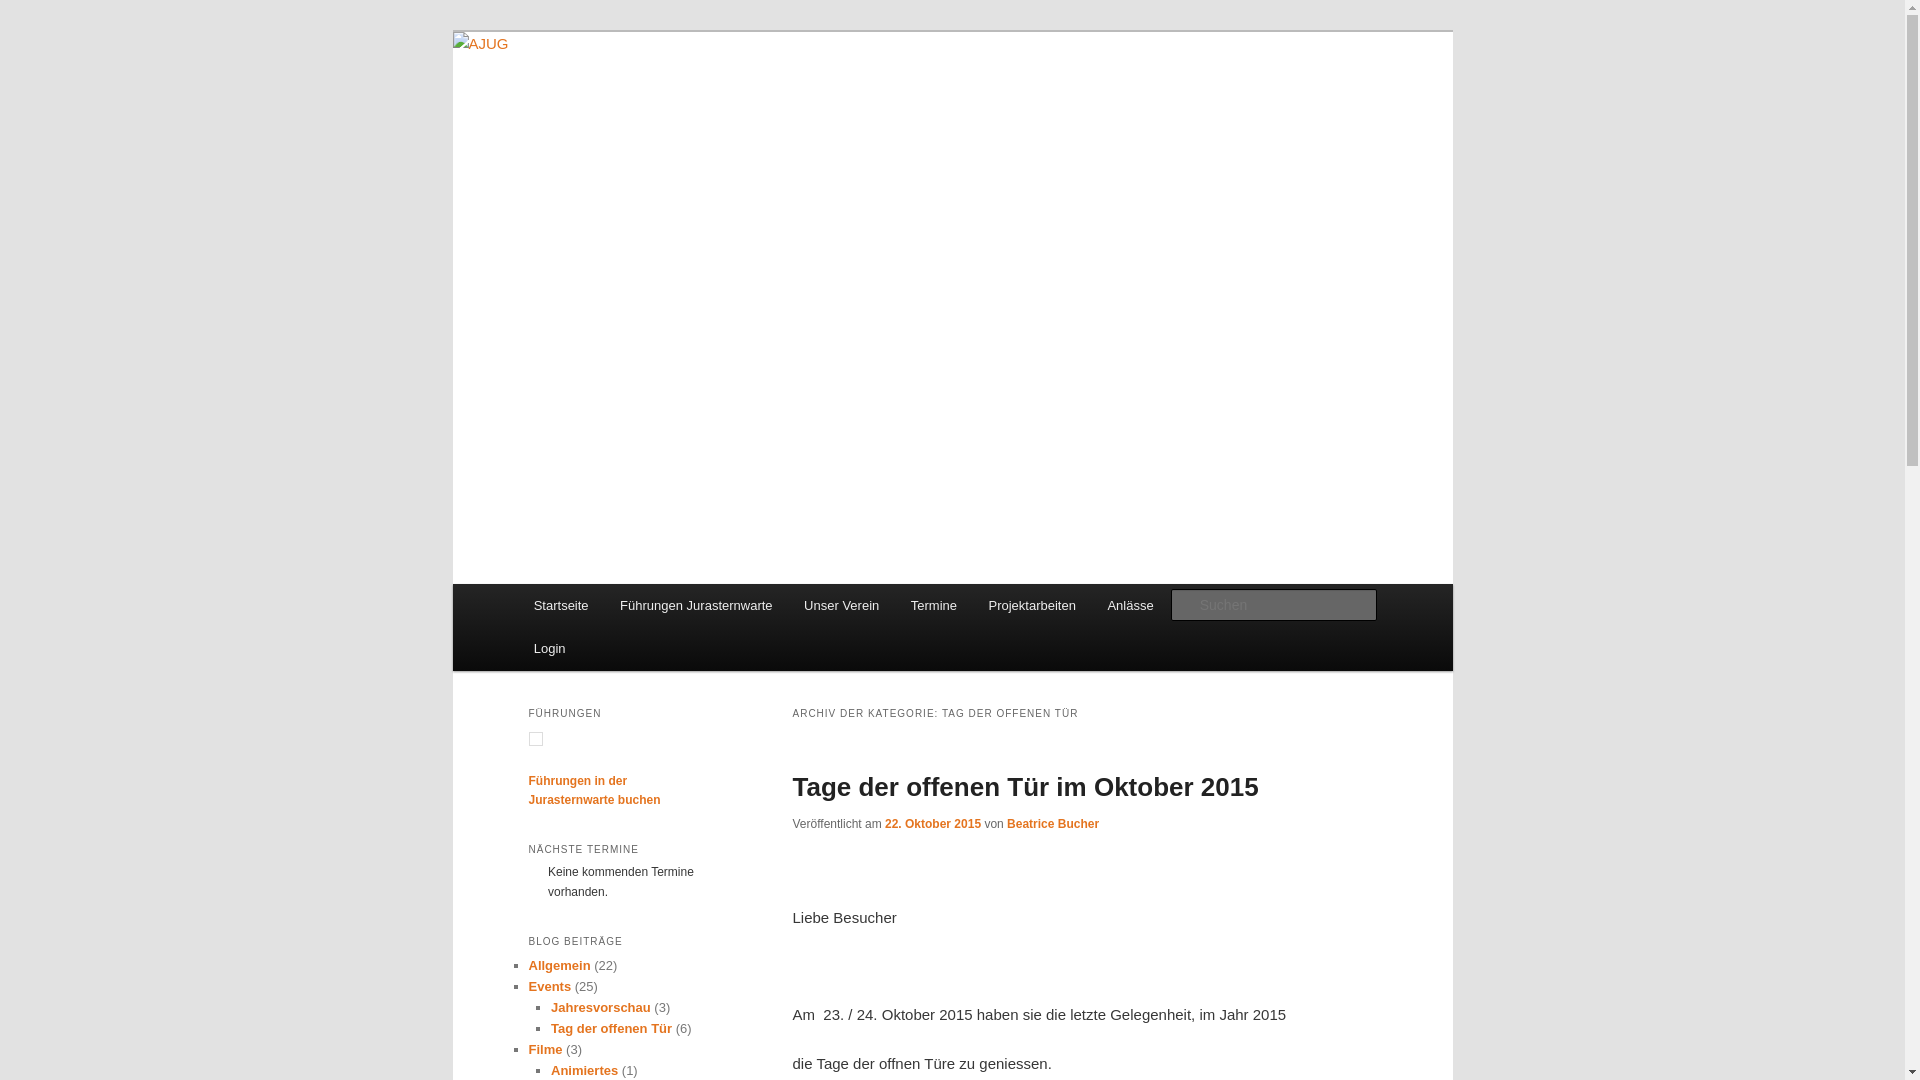  Describe the element at coordinates (1032, 606) in the screenshot. I see `Projektarbeiten` at that location.